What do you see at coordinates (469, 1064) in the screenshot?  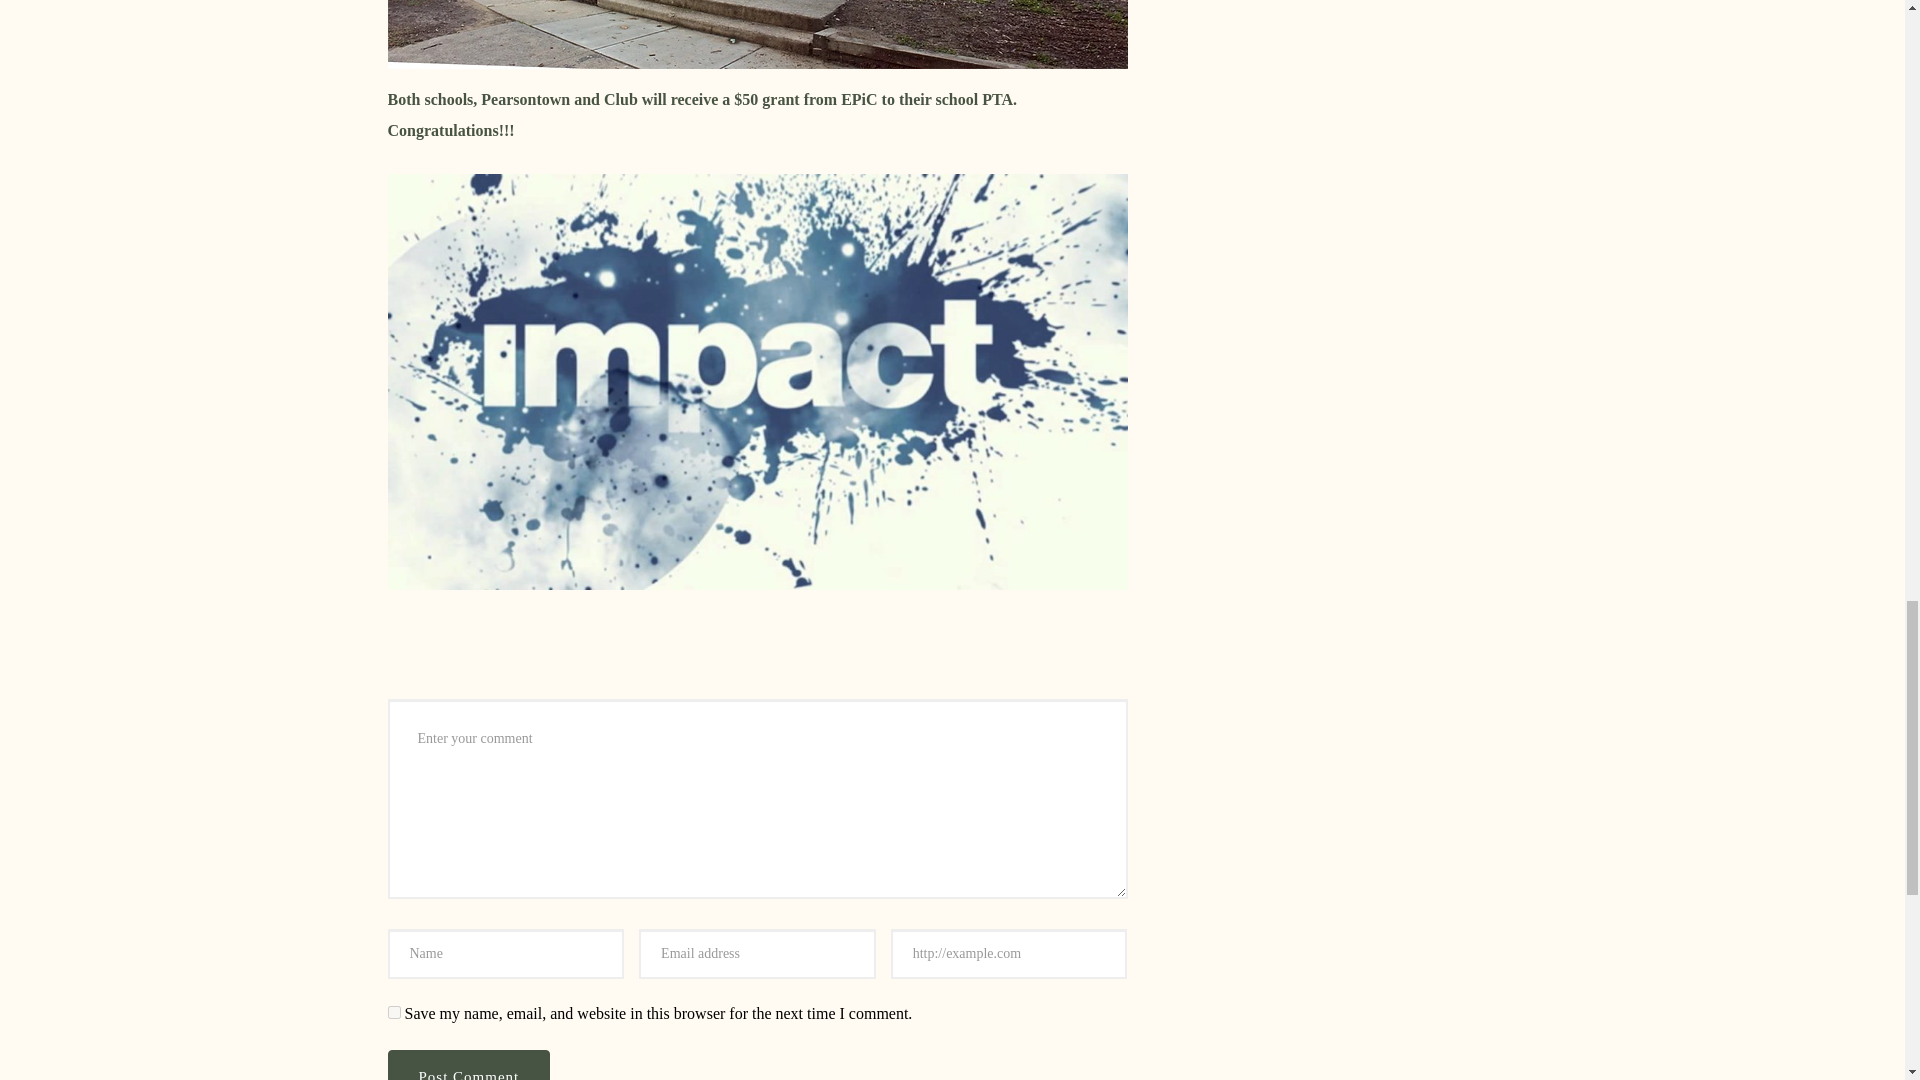 I see `Post Comment` at bounding box center [469, 1064].